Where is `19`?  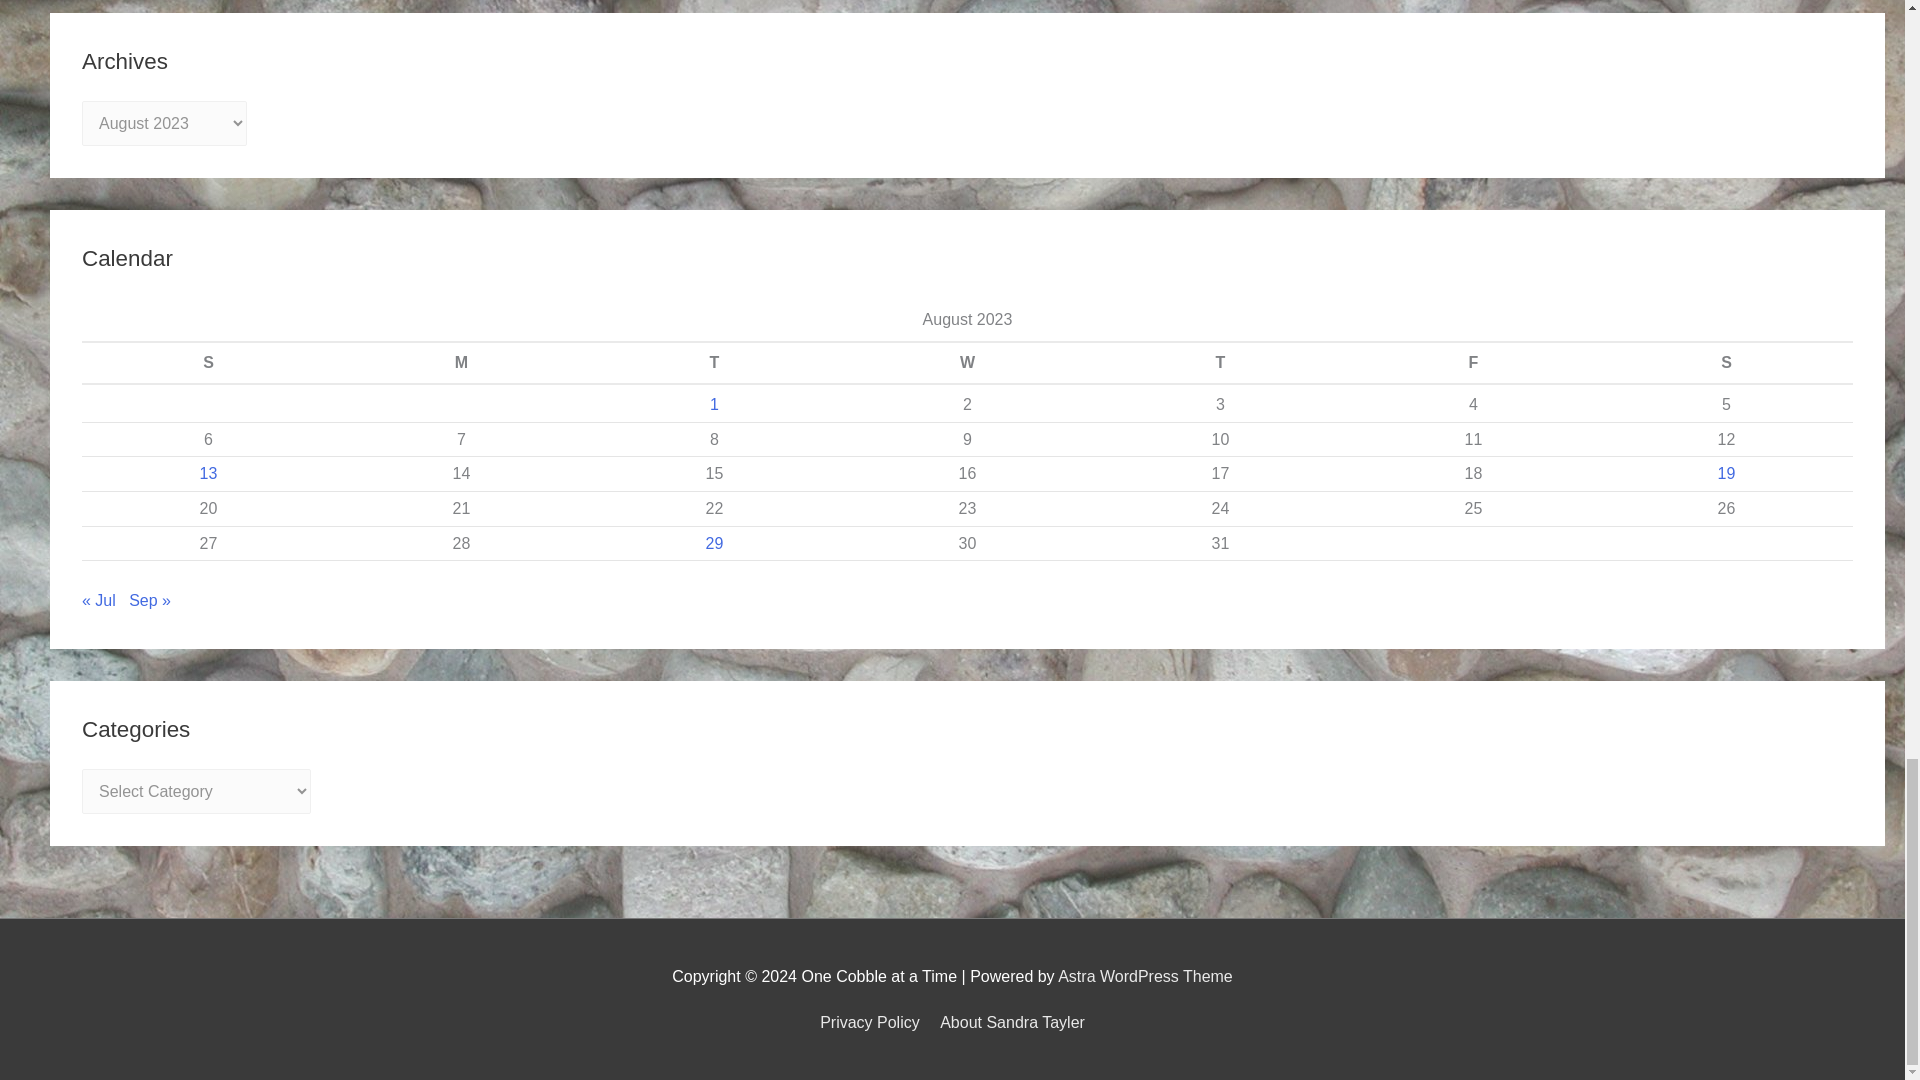
19 is located at coordinates (1726, 473).